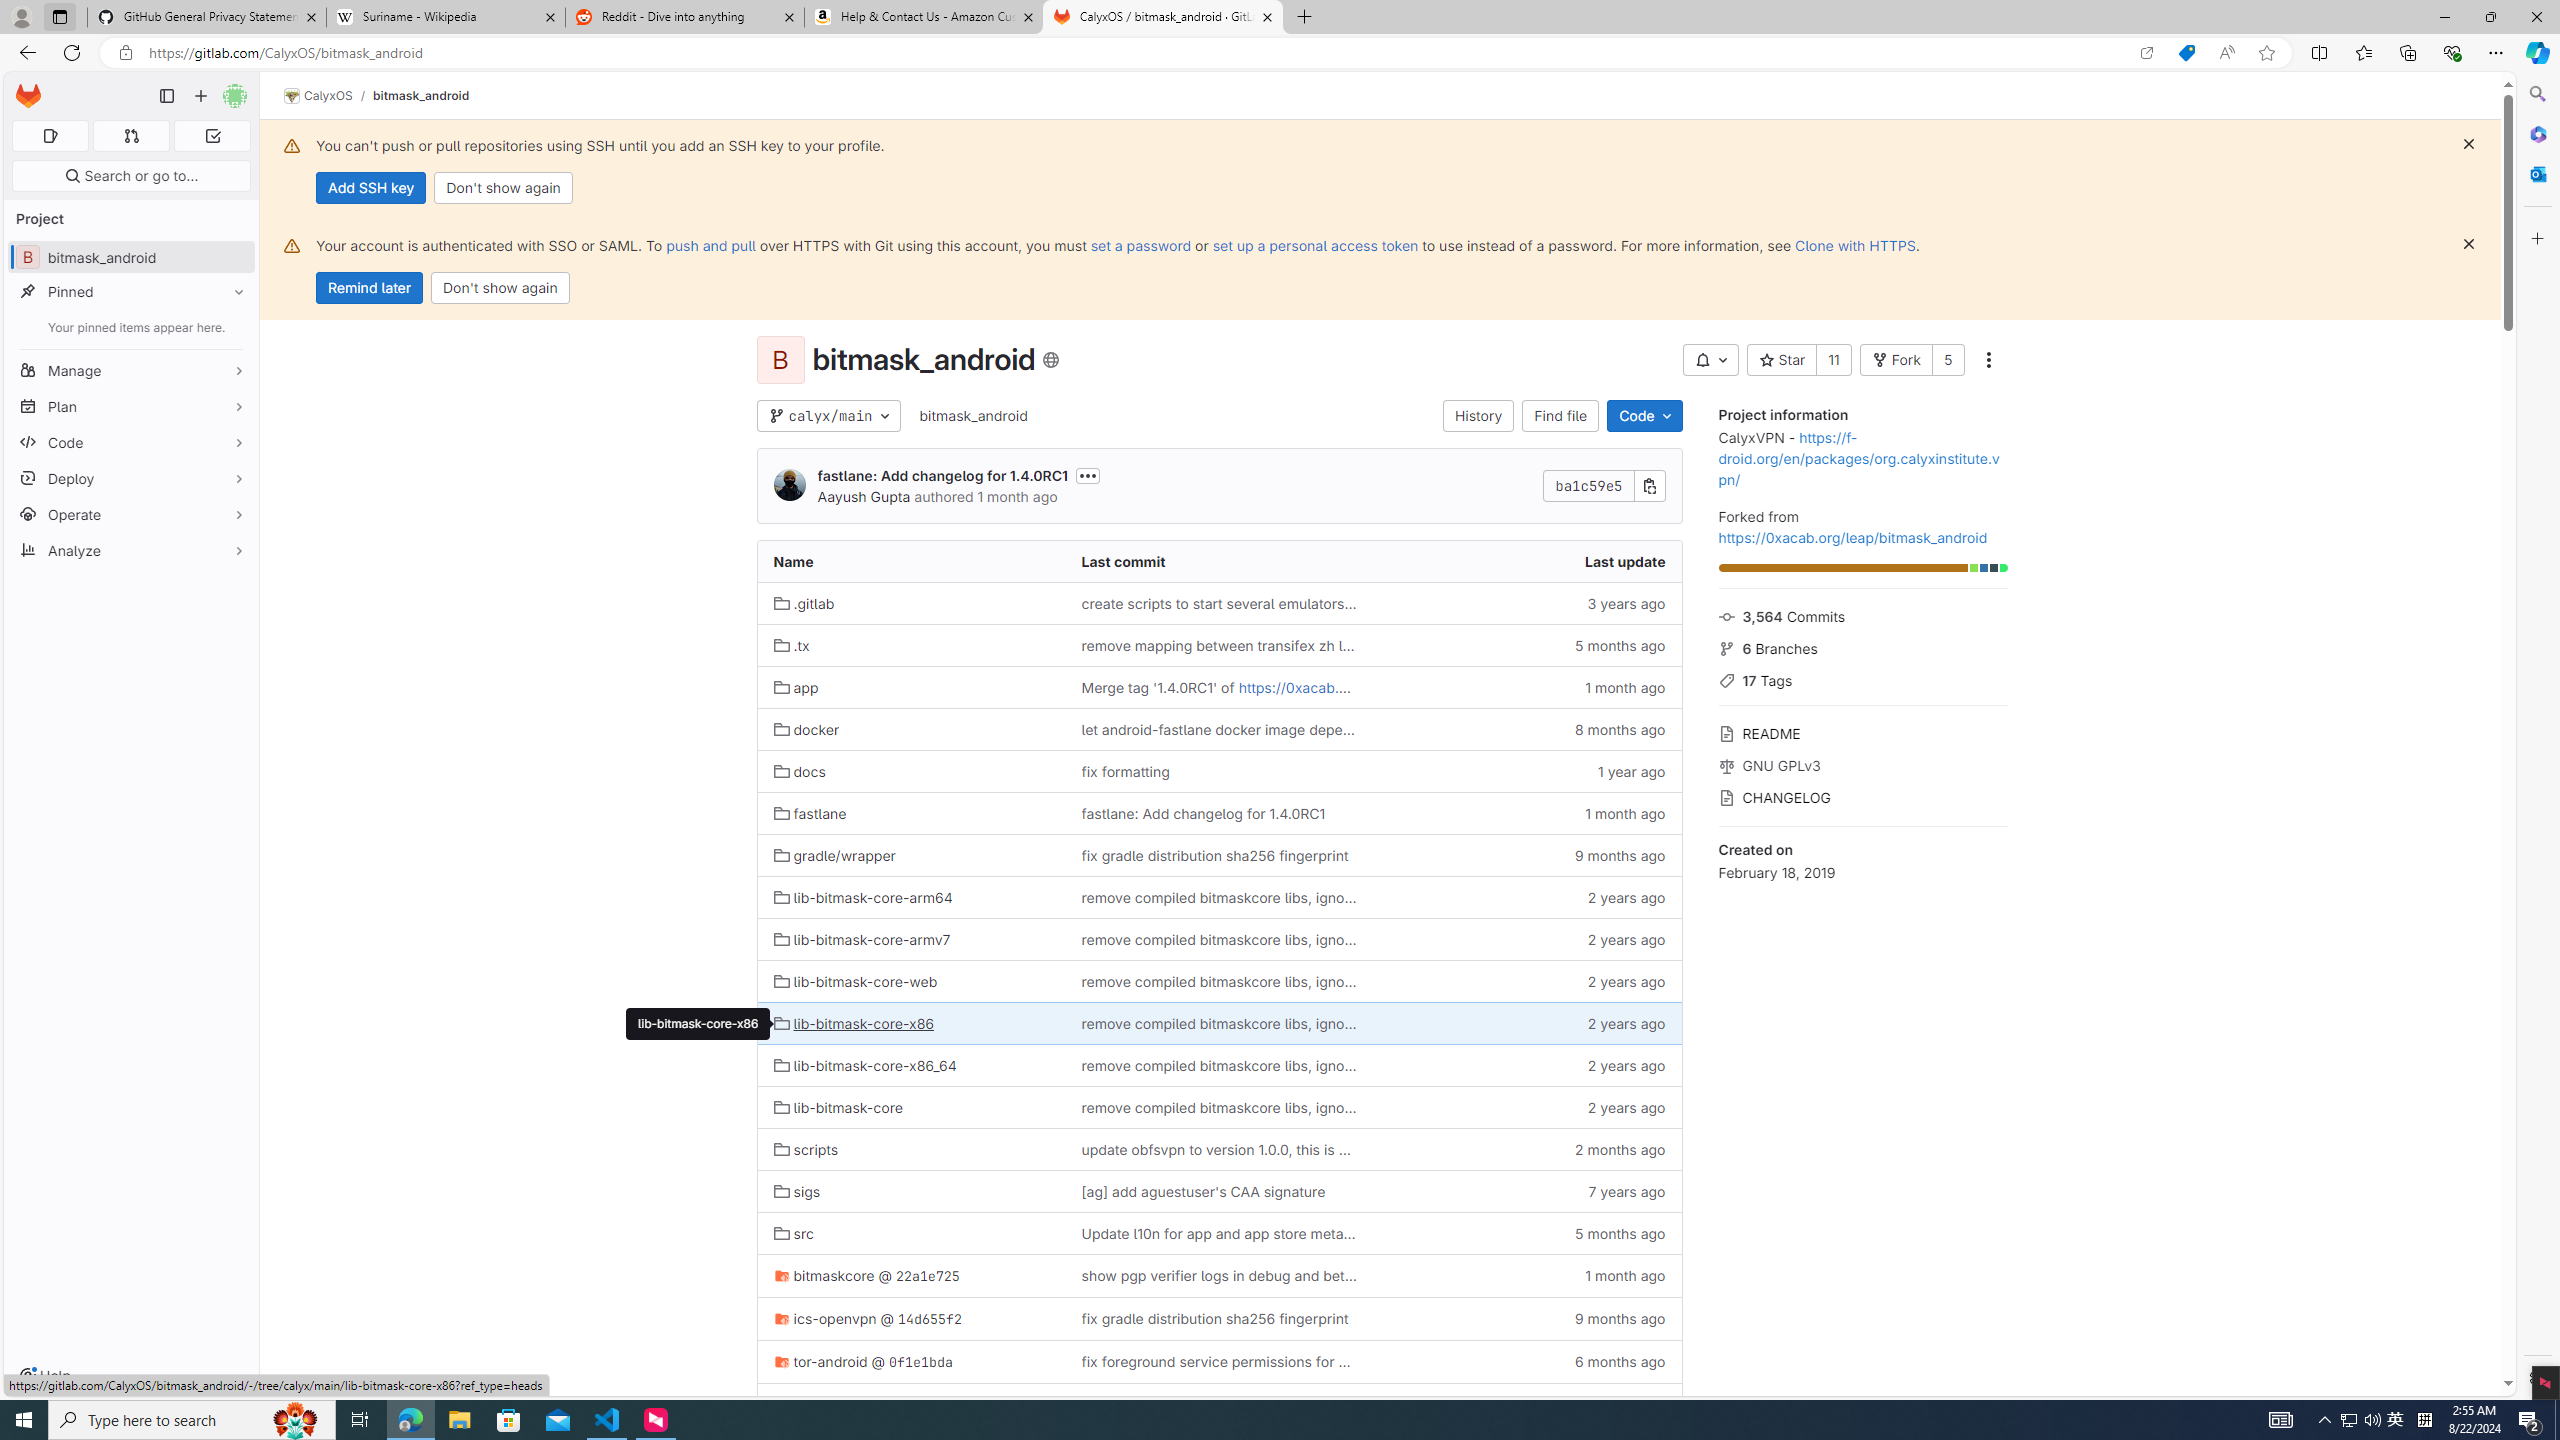 Image resolution: width=2560 pixels, height=1440 pixels. What do you see at coordinates (910, 730) in the screenshot?
I see `docker` at bounding box center [910, 730].